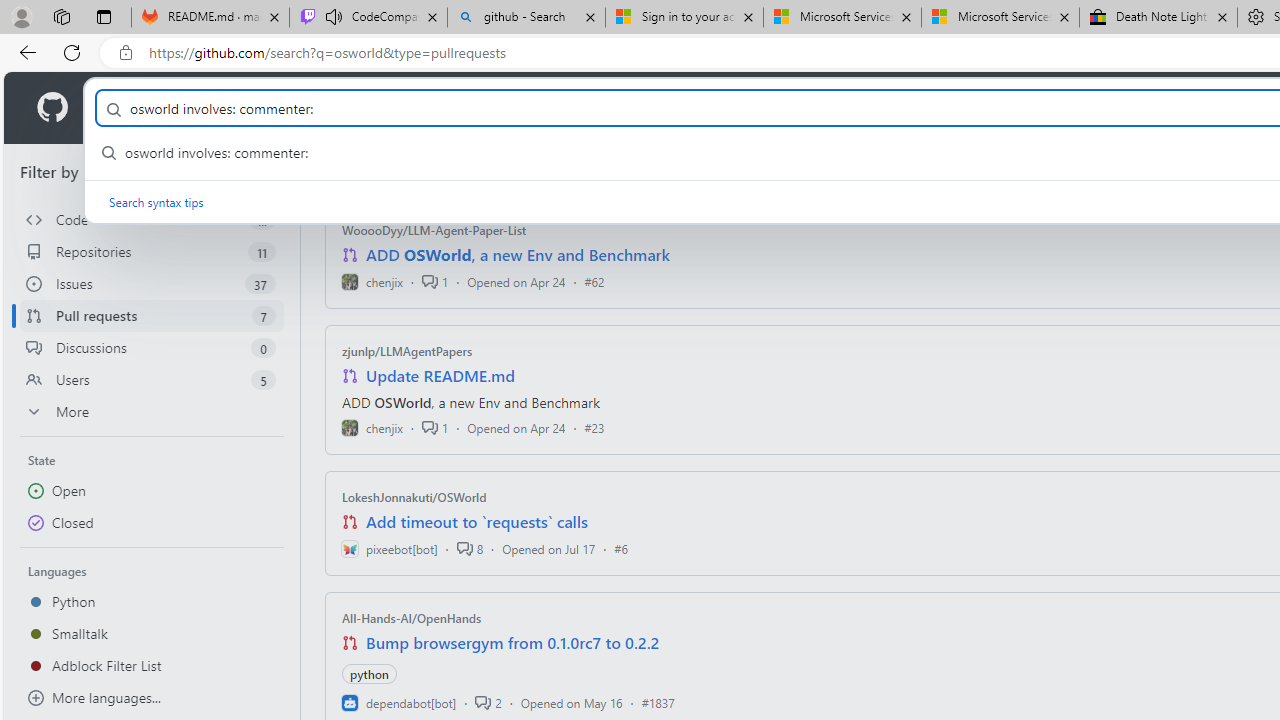  Describe the element at coordinates (398, 702) in the screenshot. I see `dependabot[bot]` at that location.